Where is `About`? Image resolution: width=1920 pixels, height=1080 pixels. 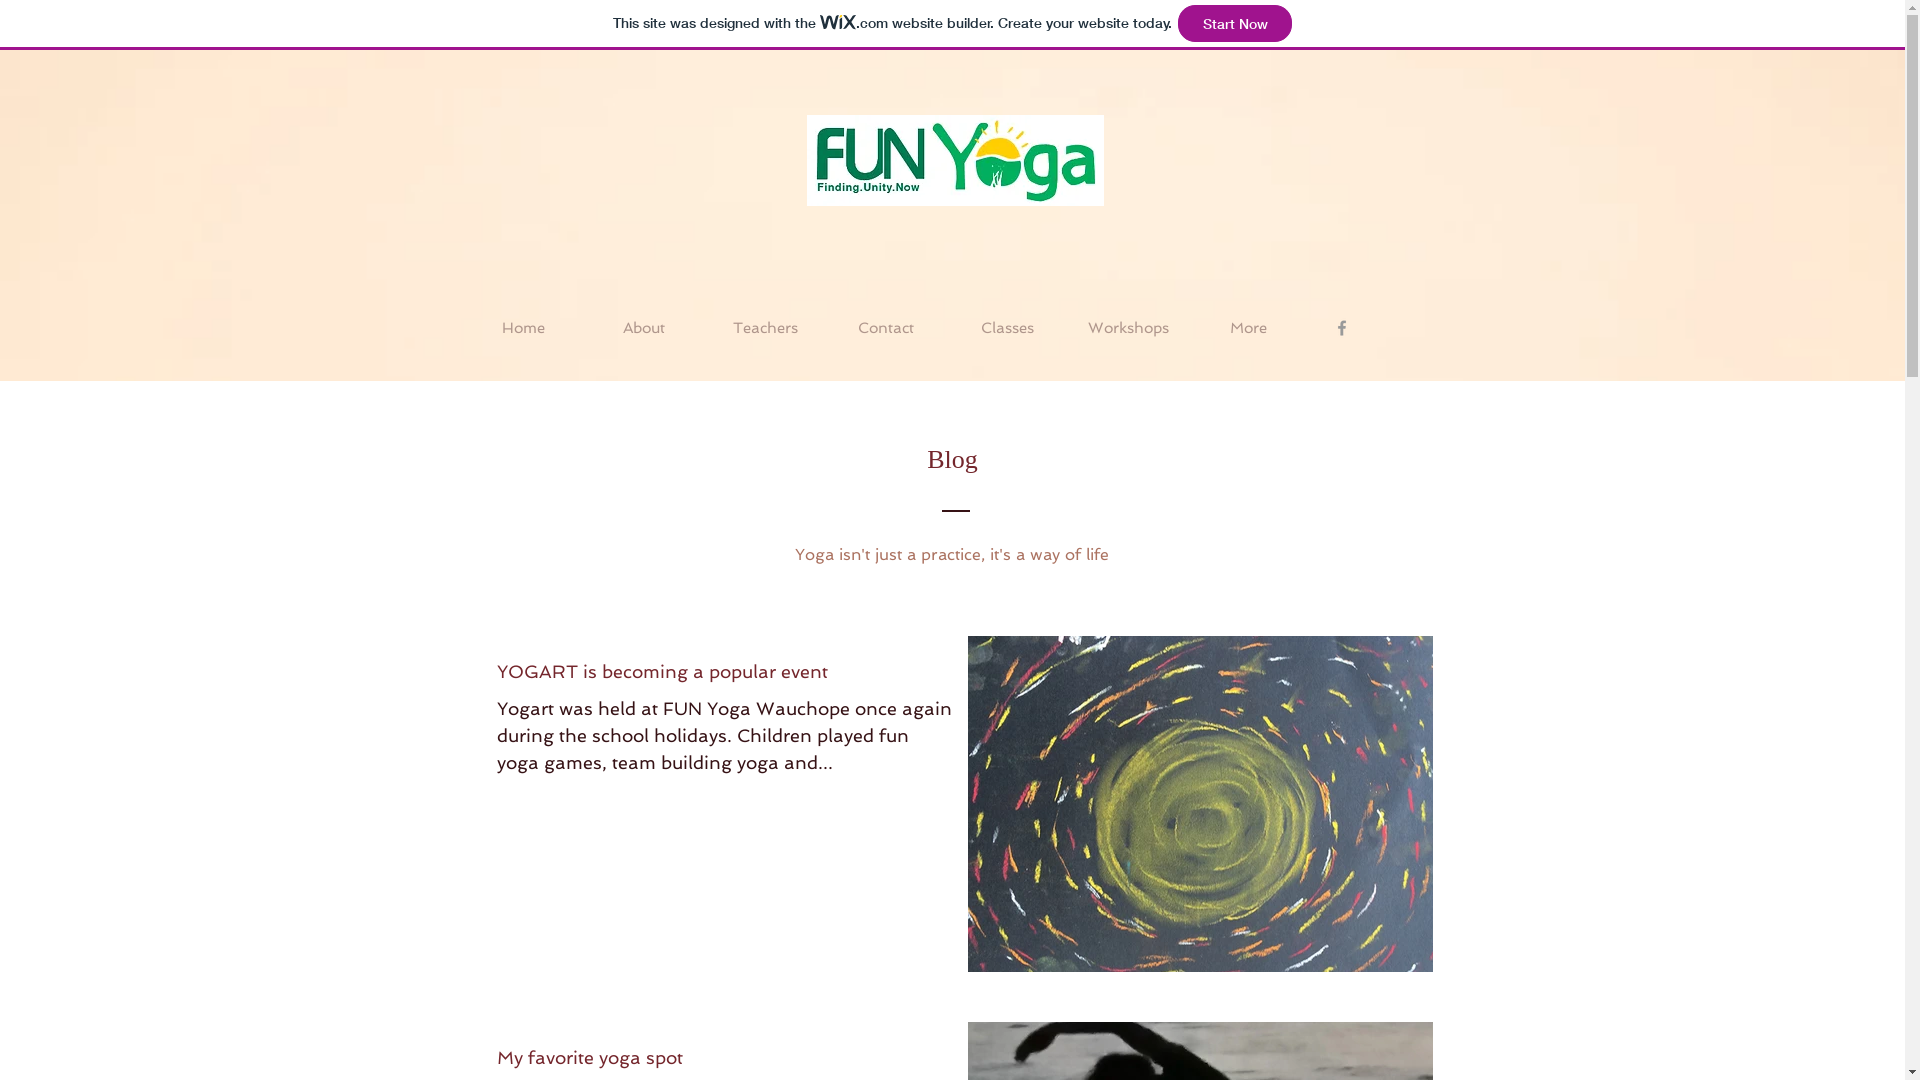 About is located at coordinates (644, 328).